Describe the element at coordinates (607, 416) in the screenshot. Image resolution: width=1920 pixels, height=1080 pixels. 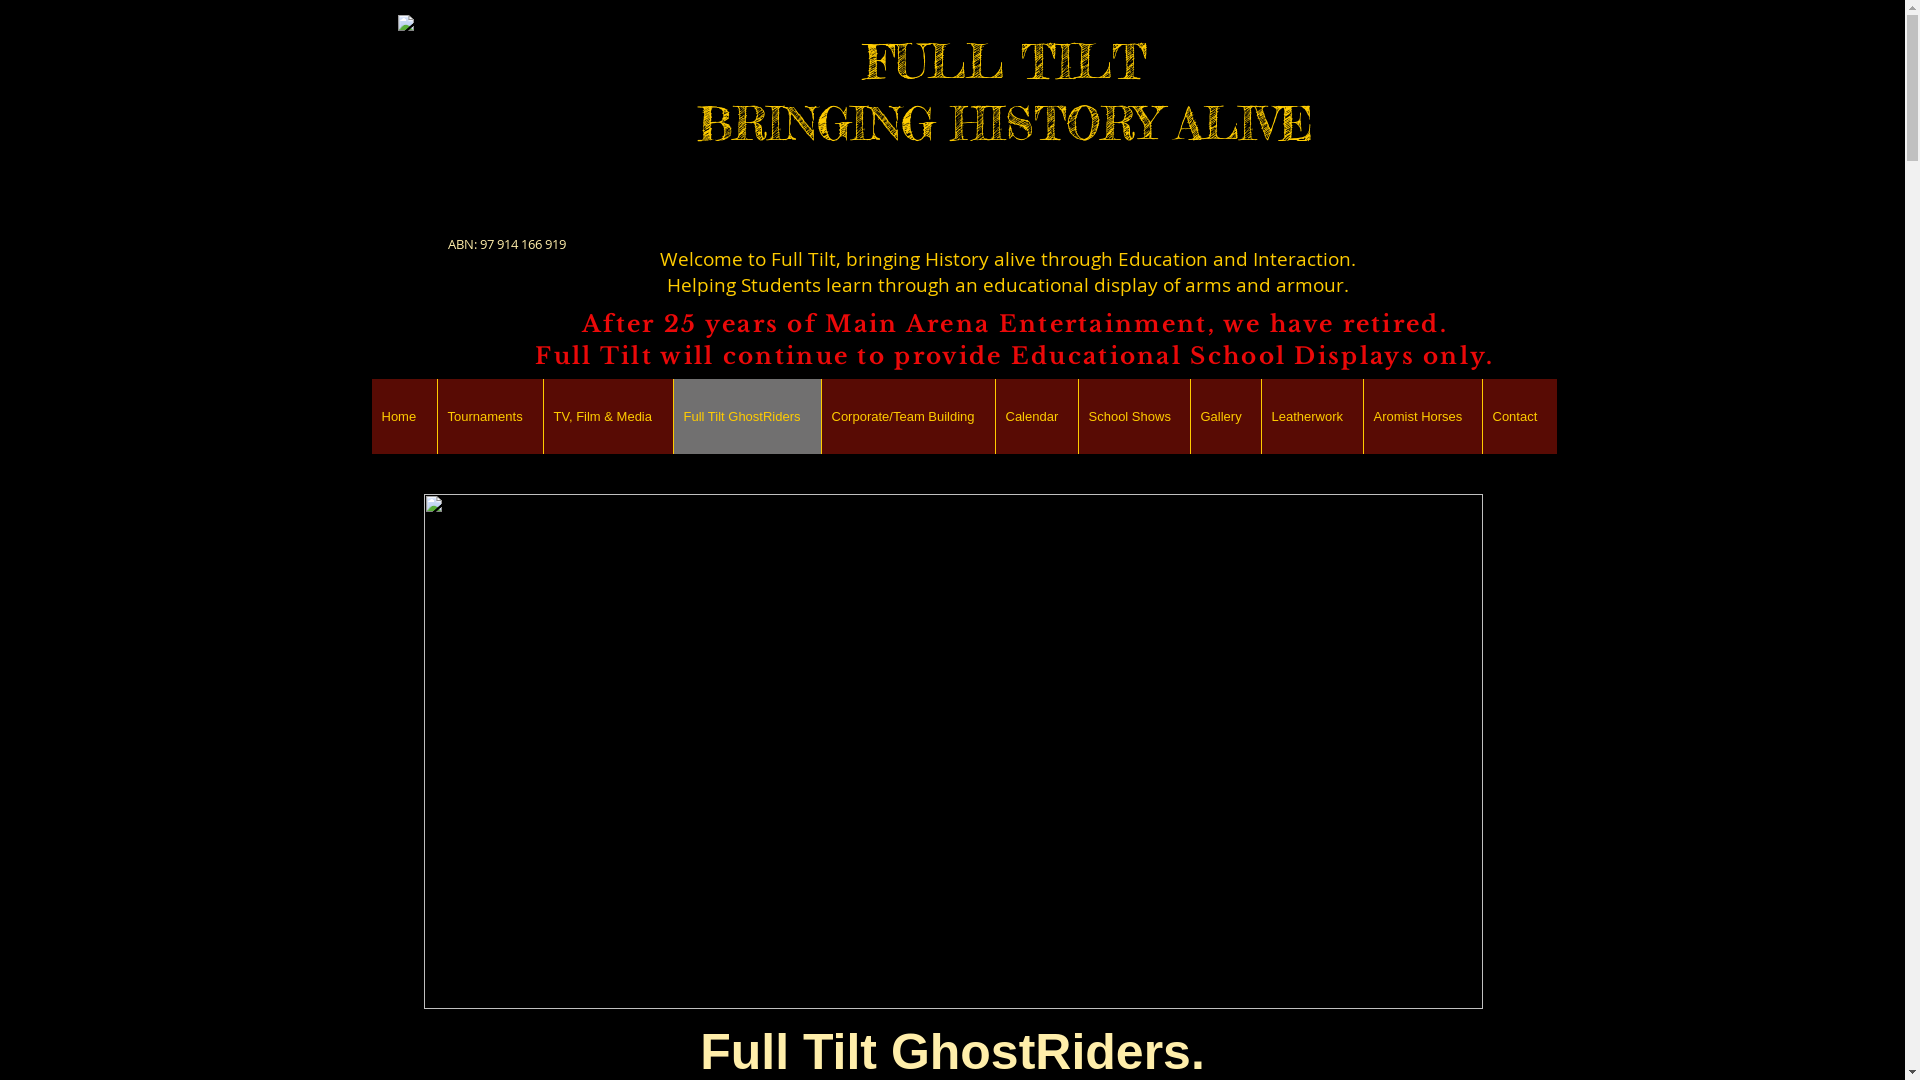
I see `TV, Film & Media` at that location.